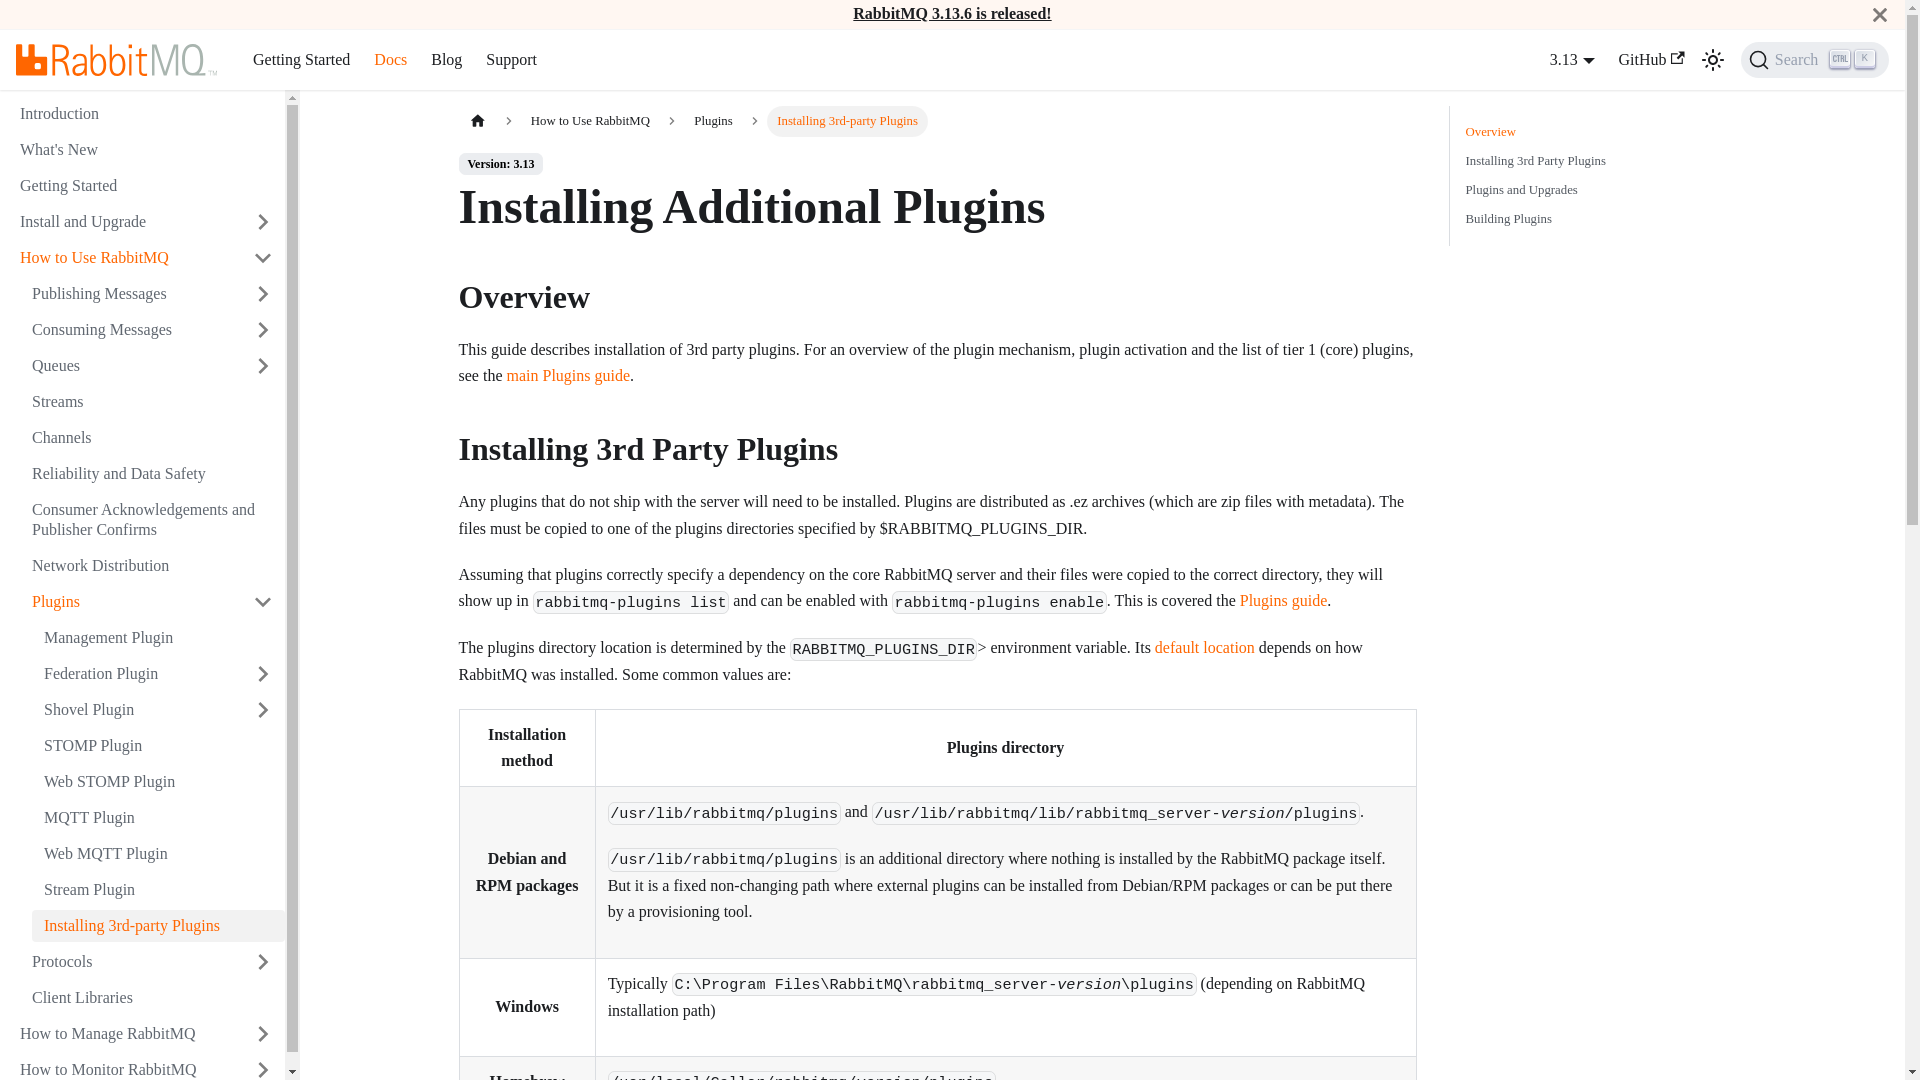  I want to click on 3.13, so click(1572, 59).